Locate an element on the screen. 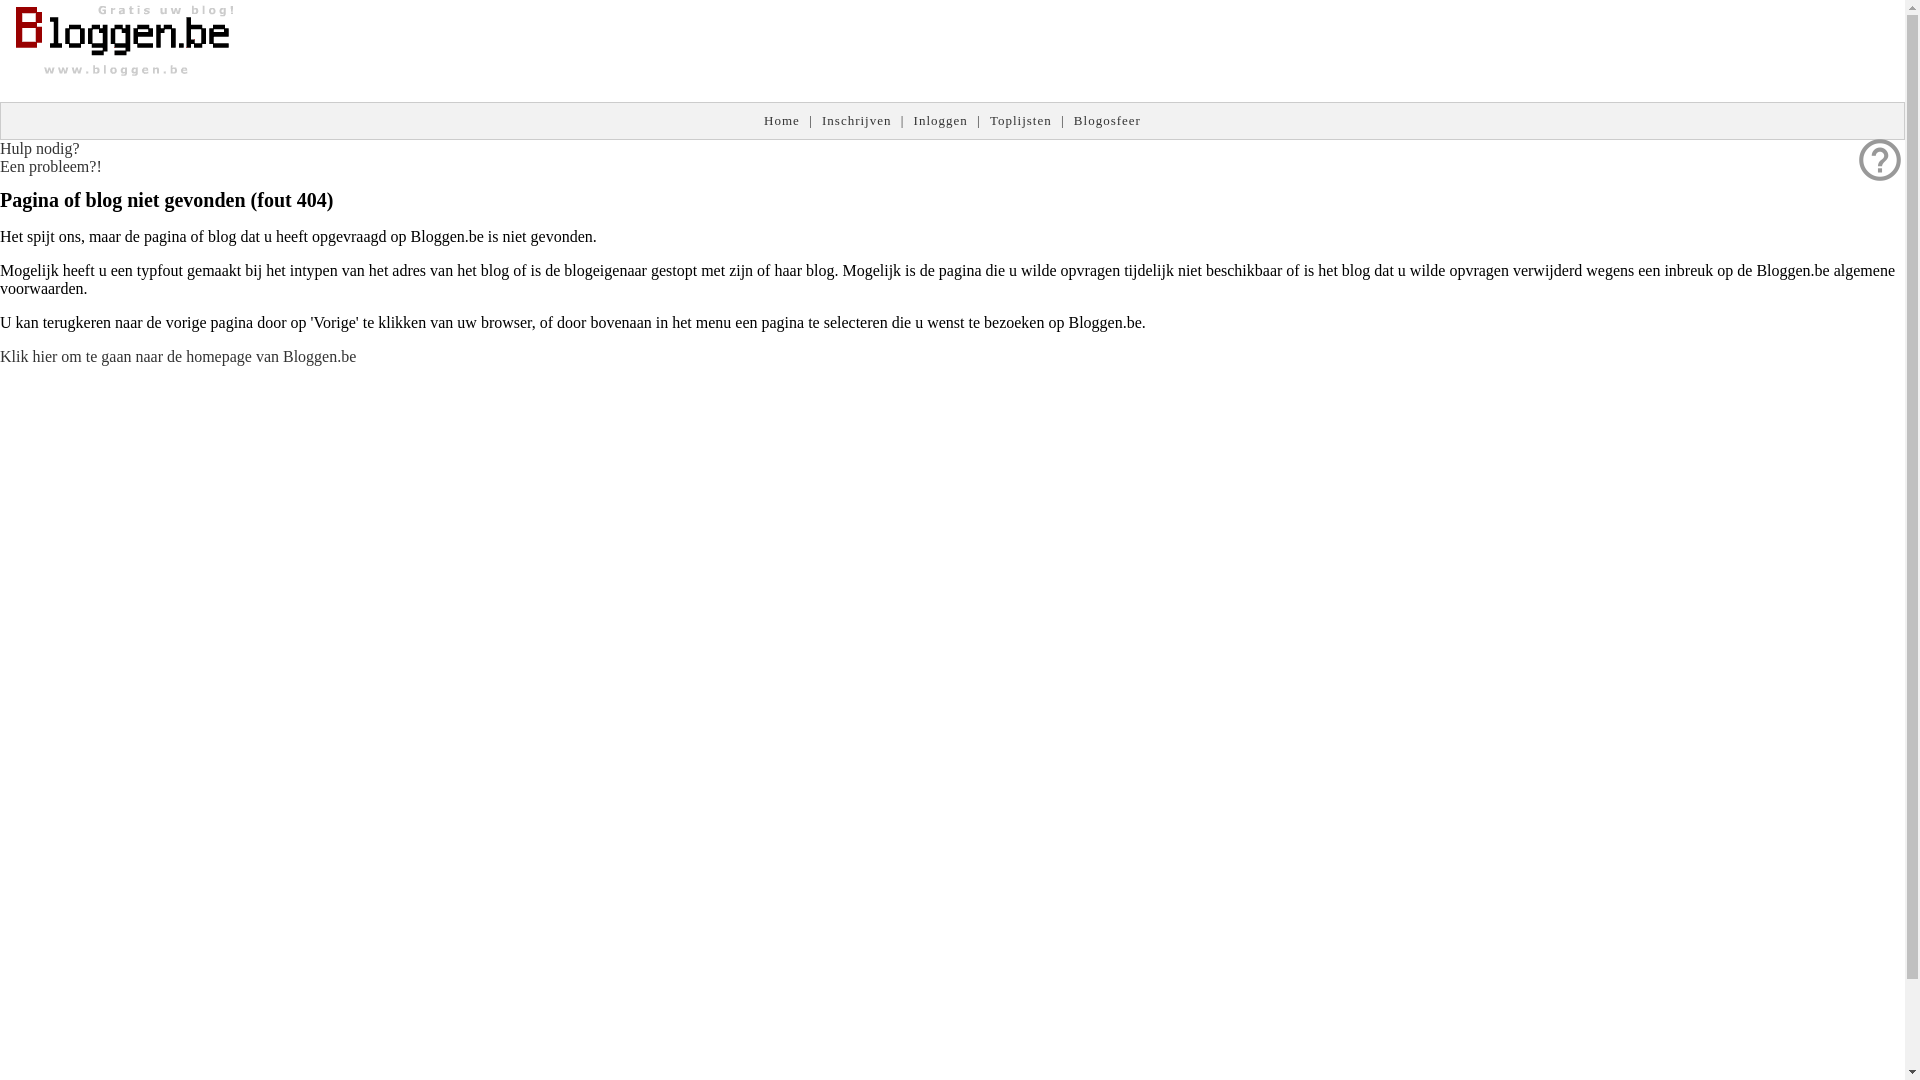 Image resolution: width=1920 pixels, height=1080 pixels. Inschrijven is located at coordinates (856, 120).